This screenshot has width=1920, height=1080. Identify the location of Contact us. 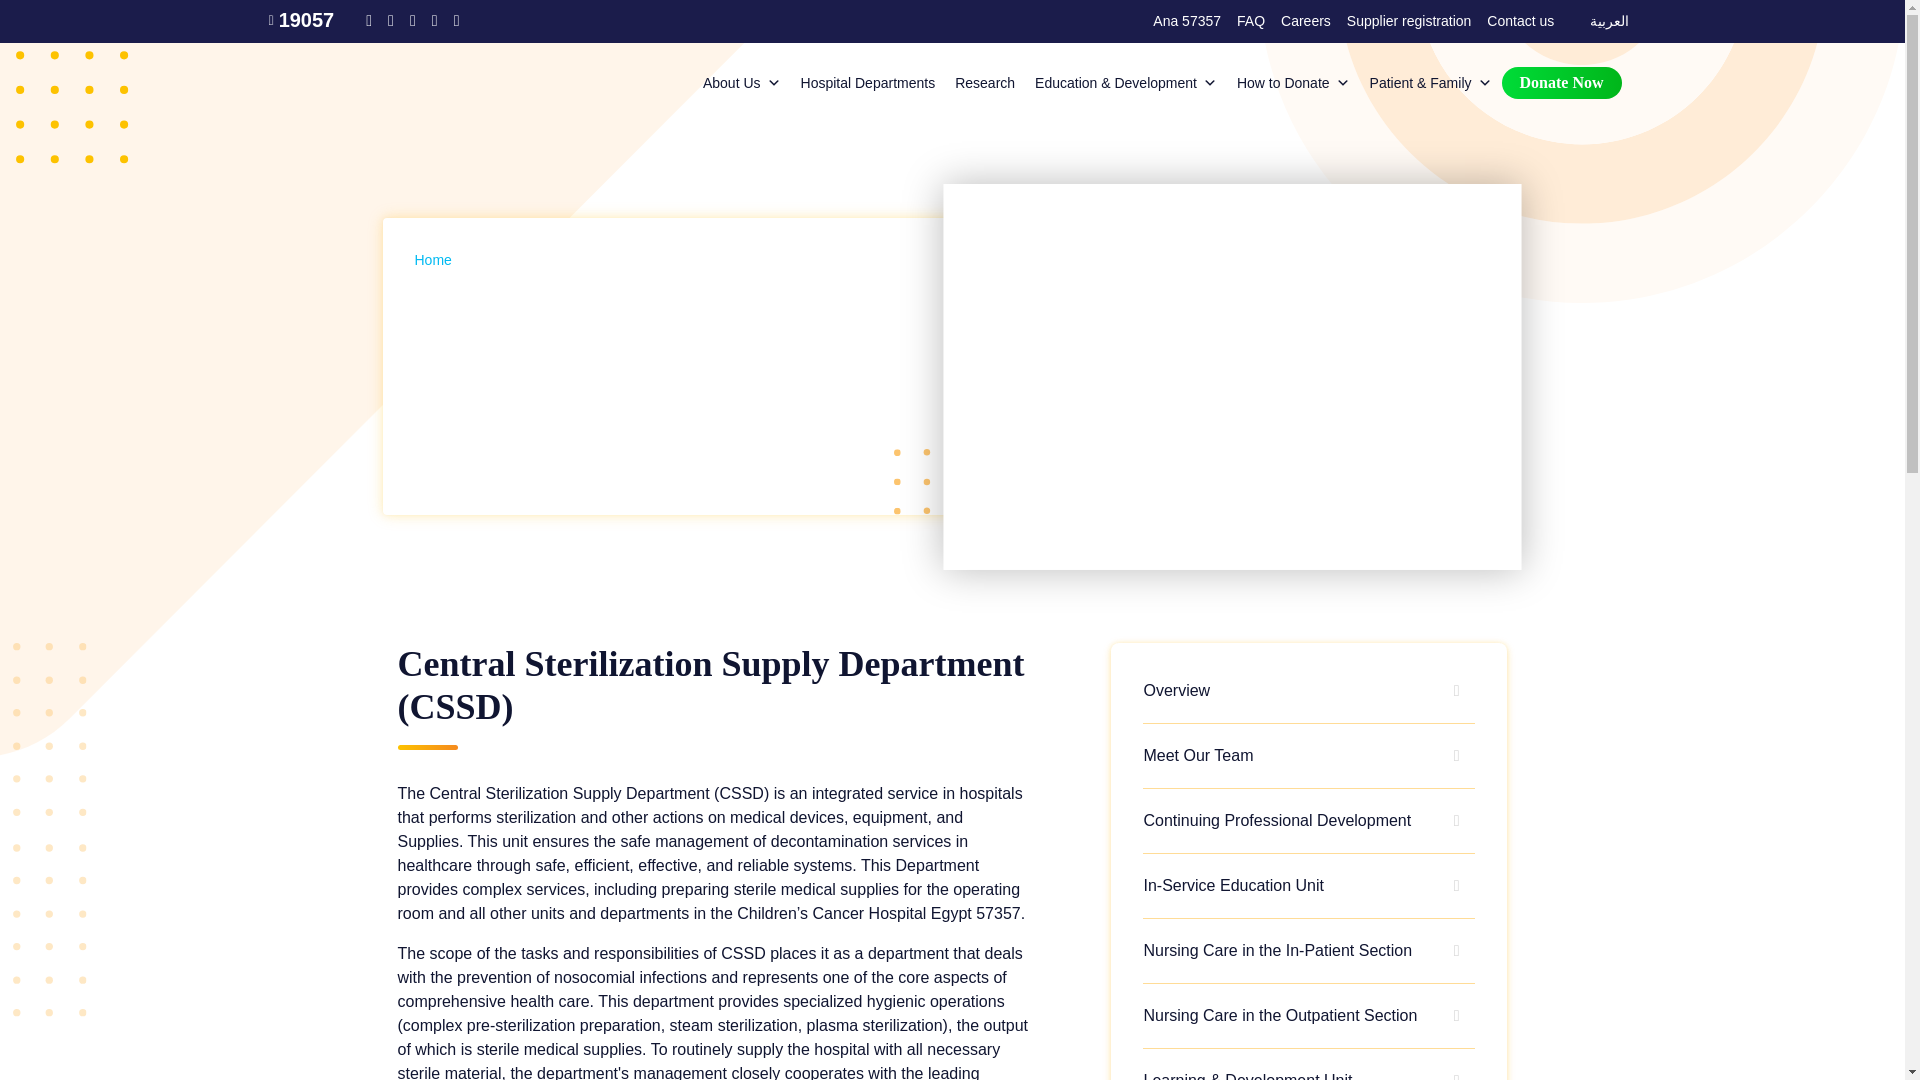
(1520, 21).